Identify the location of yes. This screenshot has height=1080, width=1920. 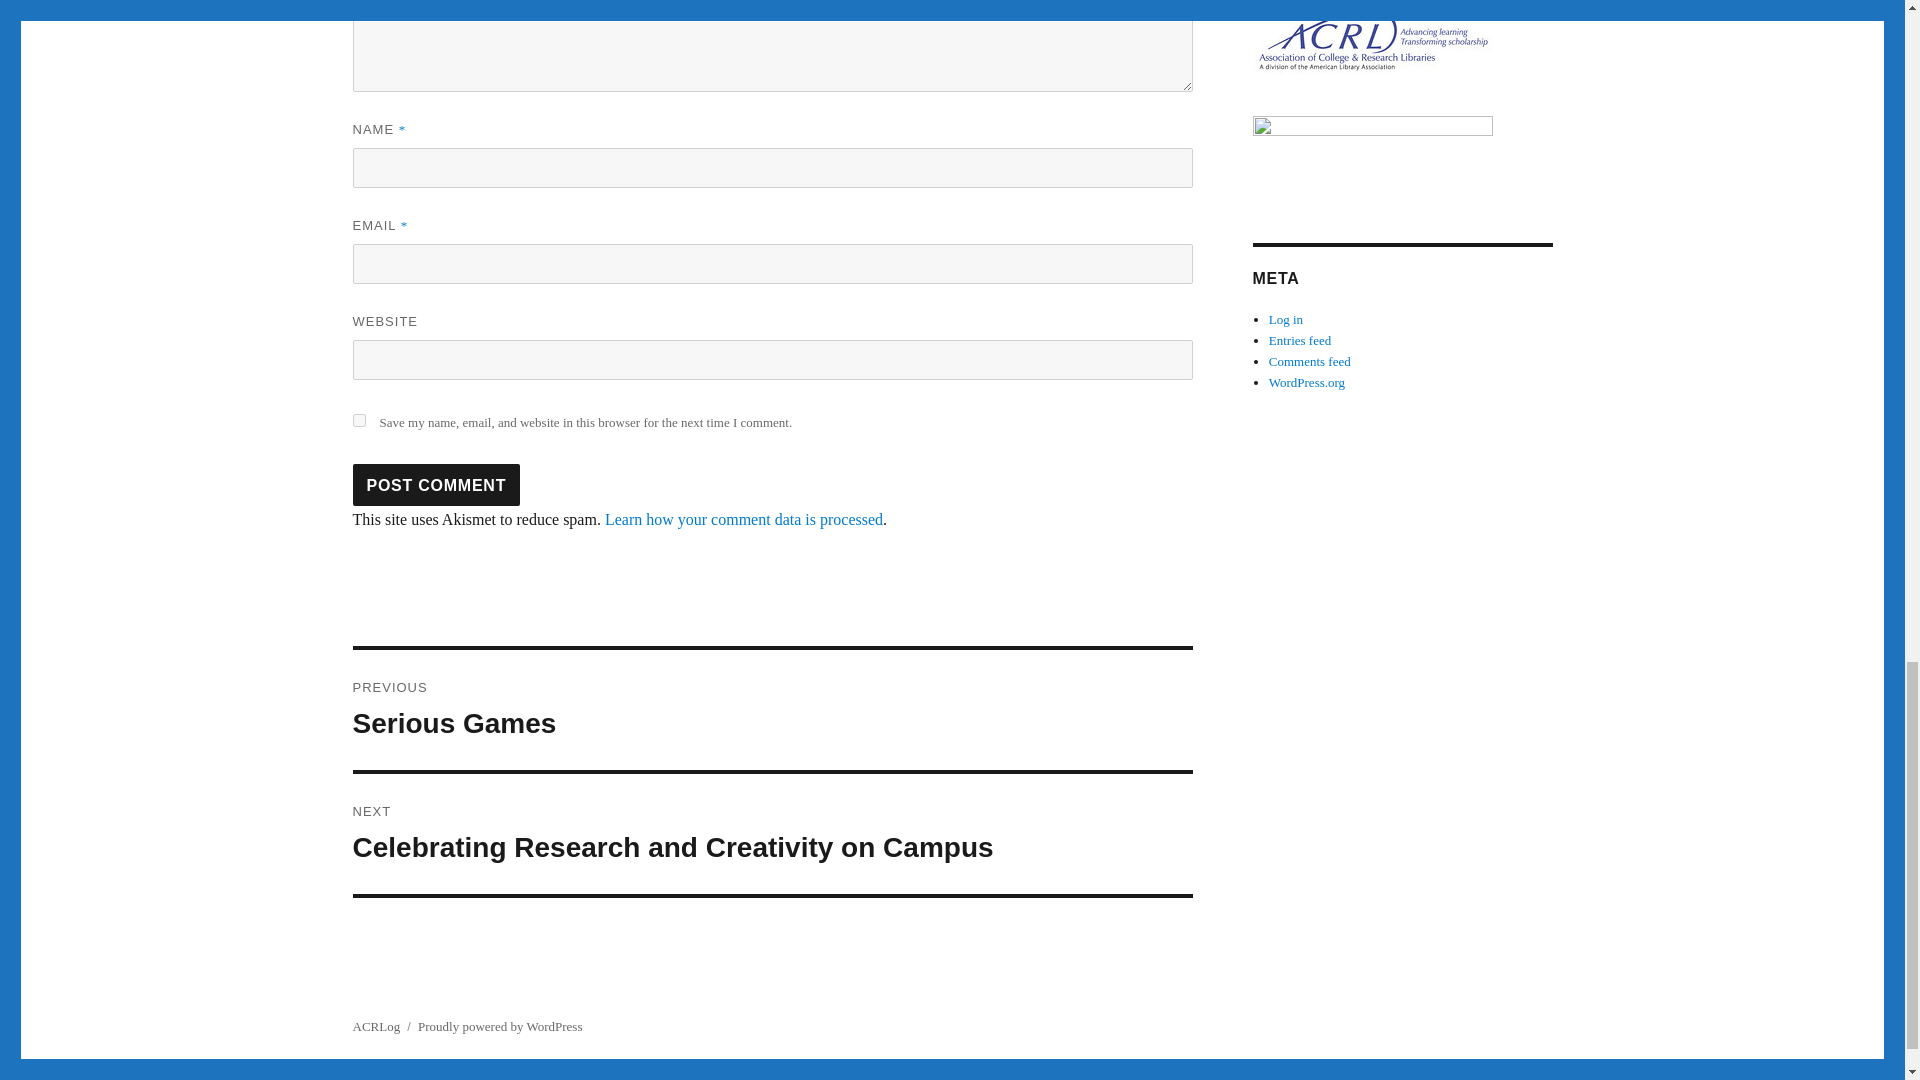
(772, 710).